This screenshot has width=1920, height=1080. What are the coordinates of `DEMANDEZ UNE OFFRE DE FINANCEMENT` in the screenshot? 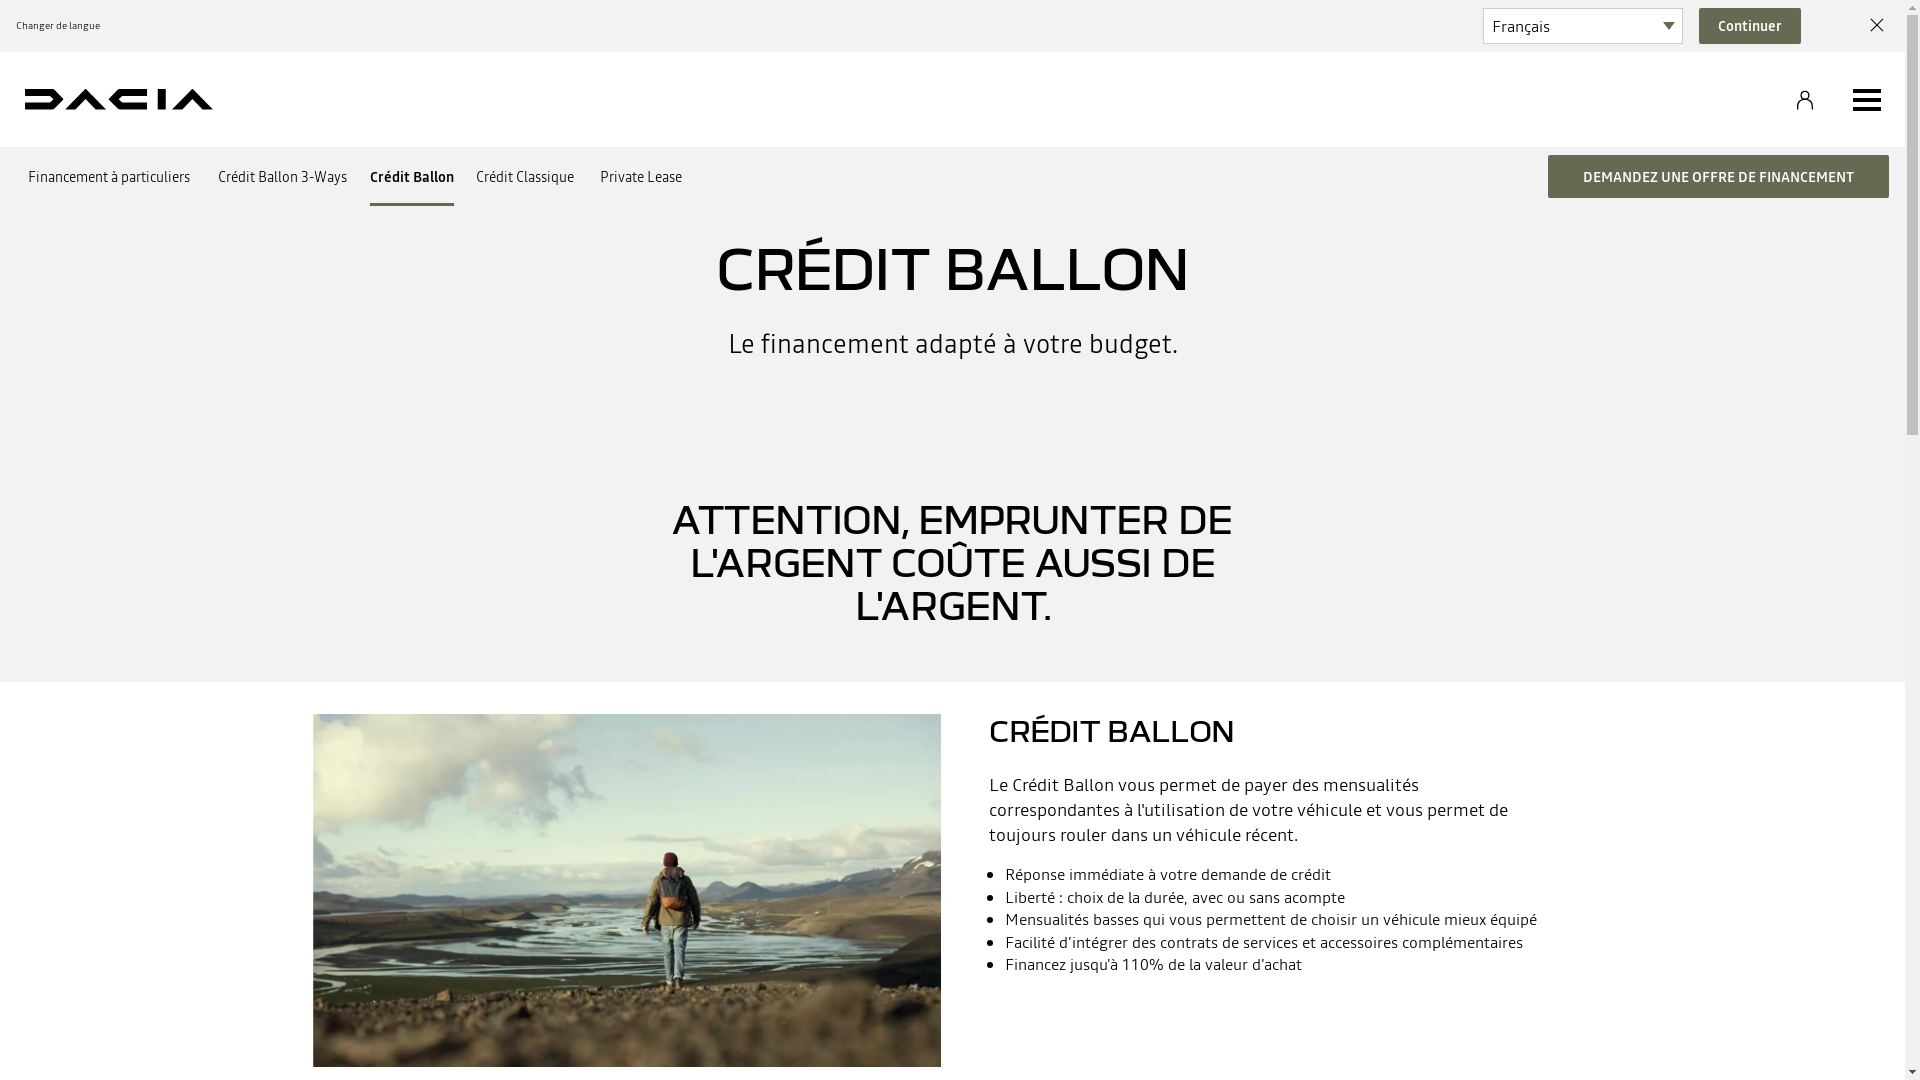 It's located at (1718, 176).